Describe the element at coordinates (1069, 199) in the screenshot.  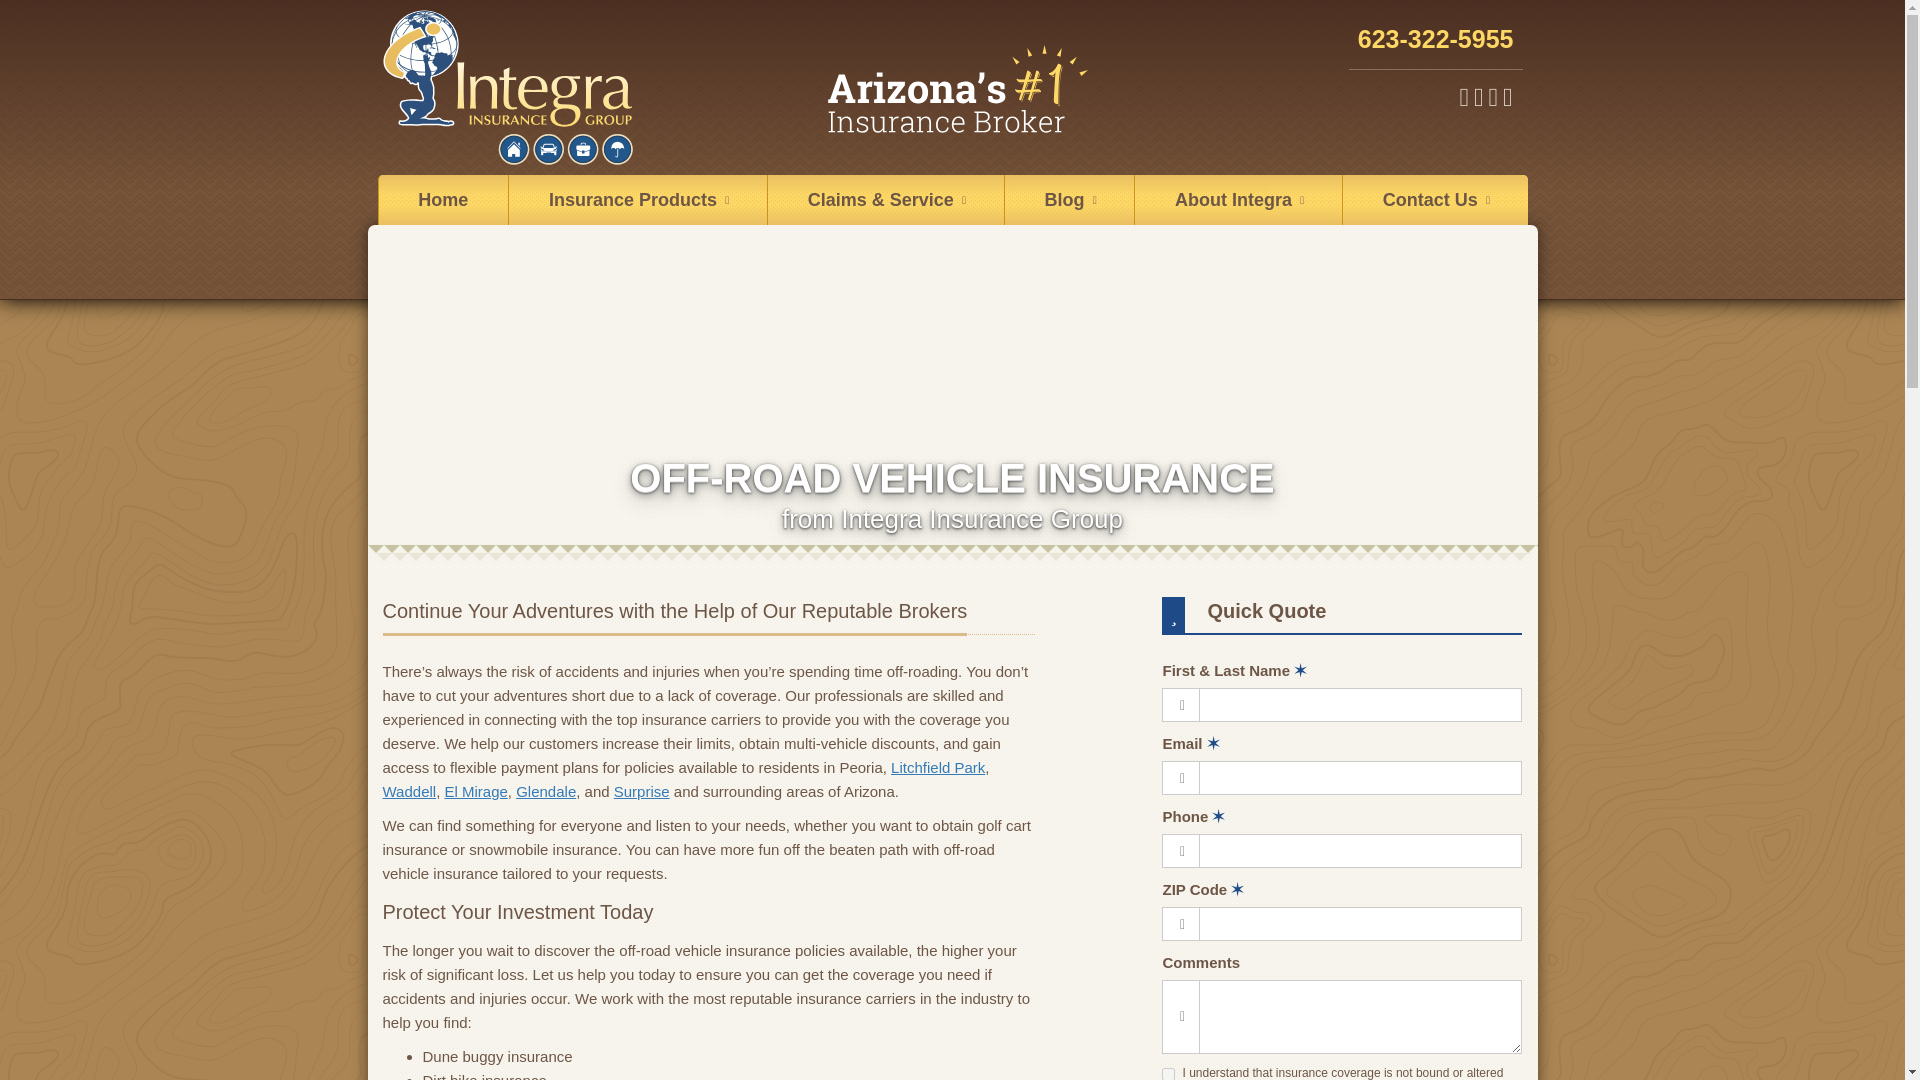
I see `Blog` at that location.